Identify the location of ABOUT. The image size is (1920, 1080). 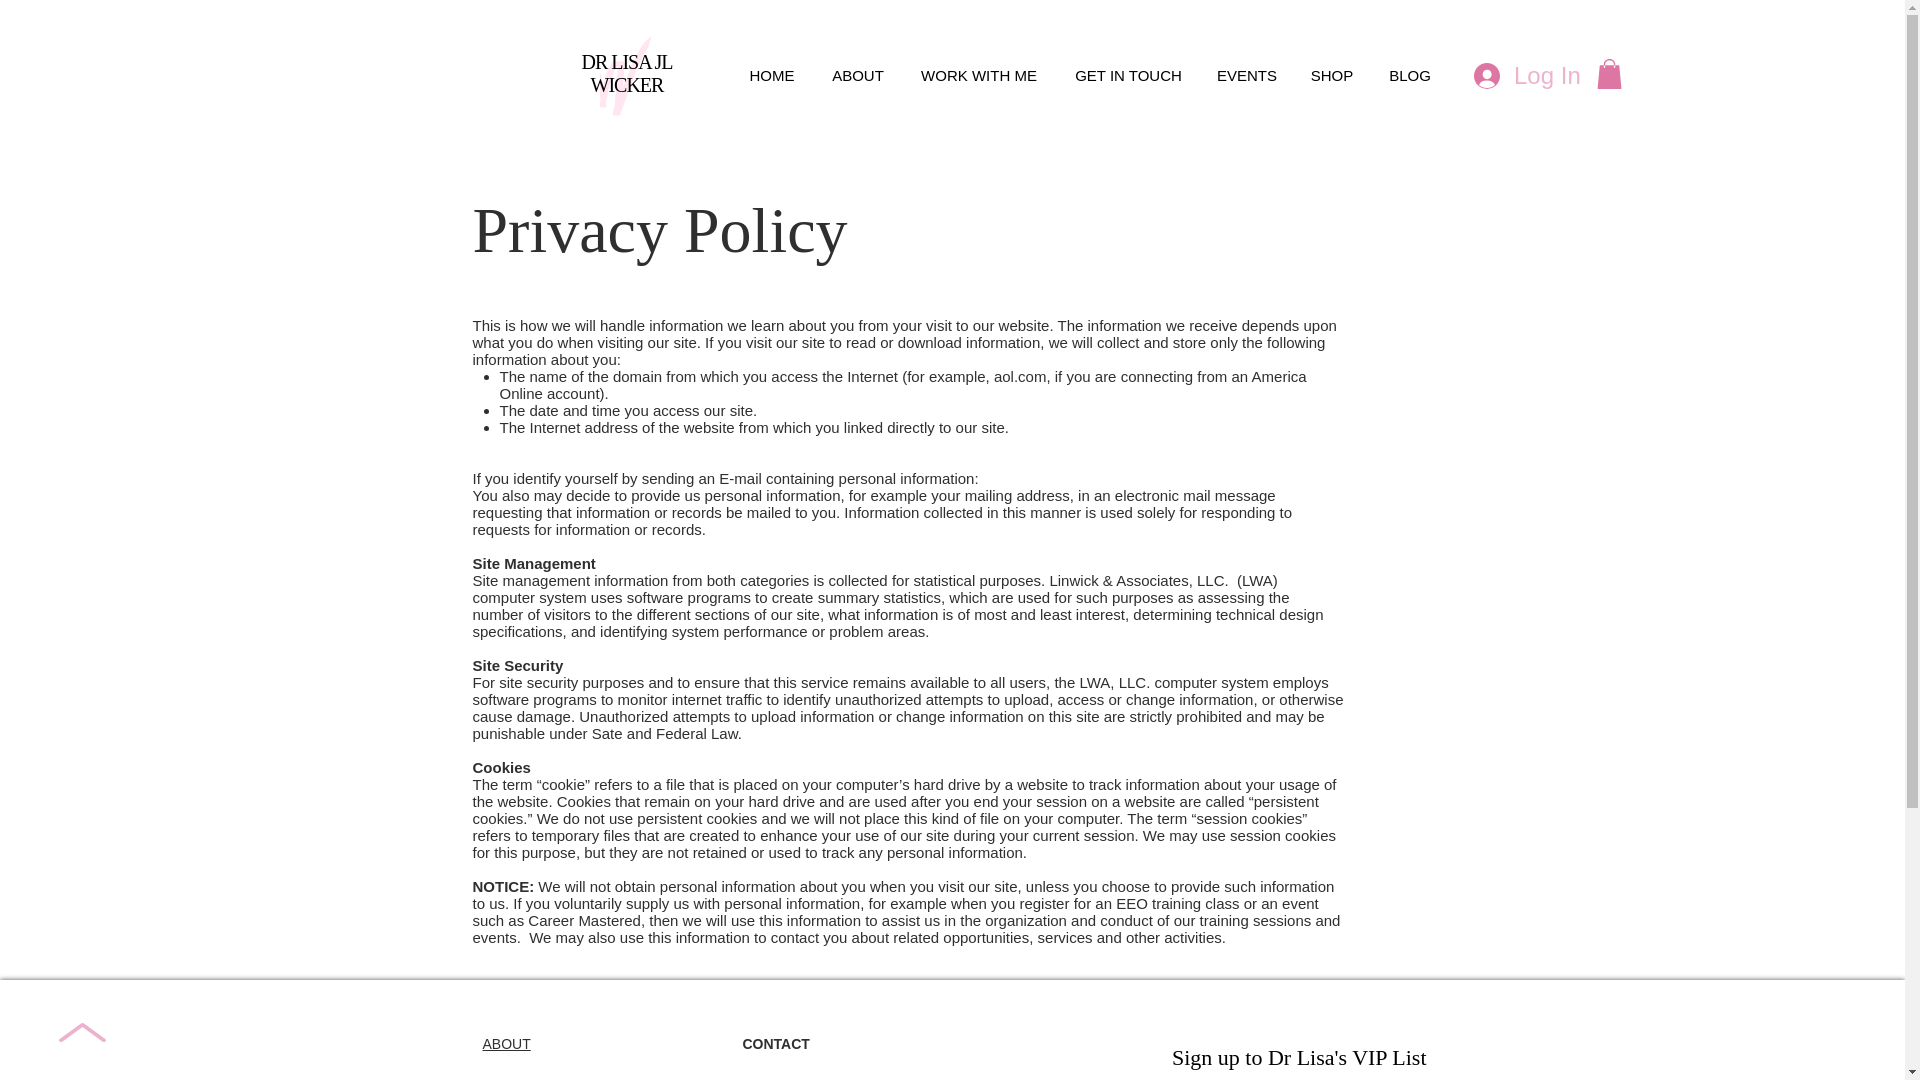
(858, 75).